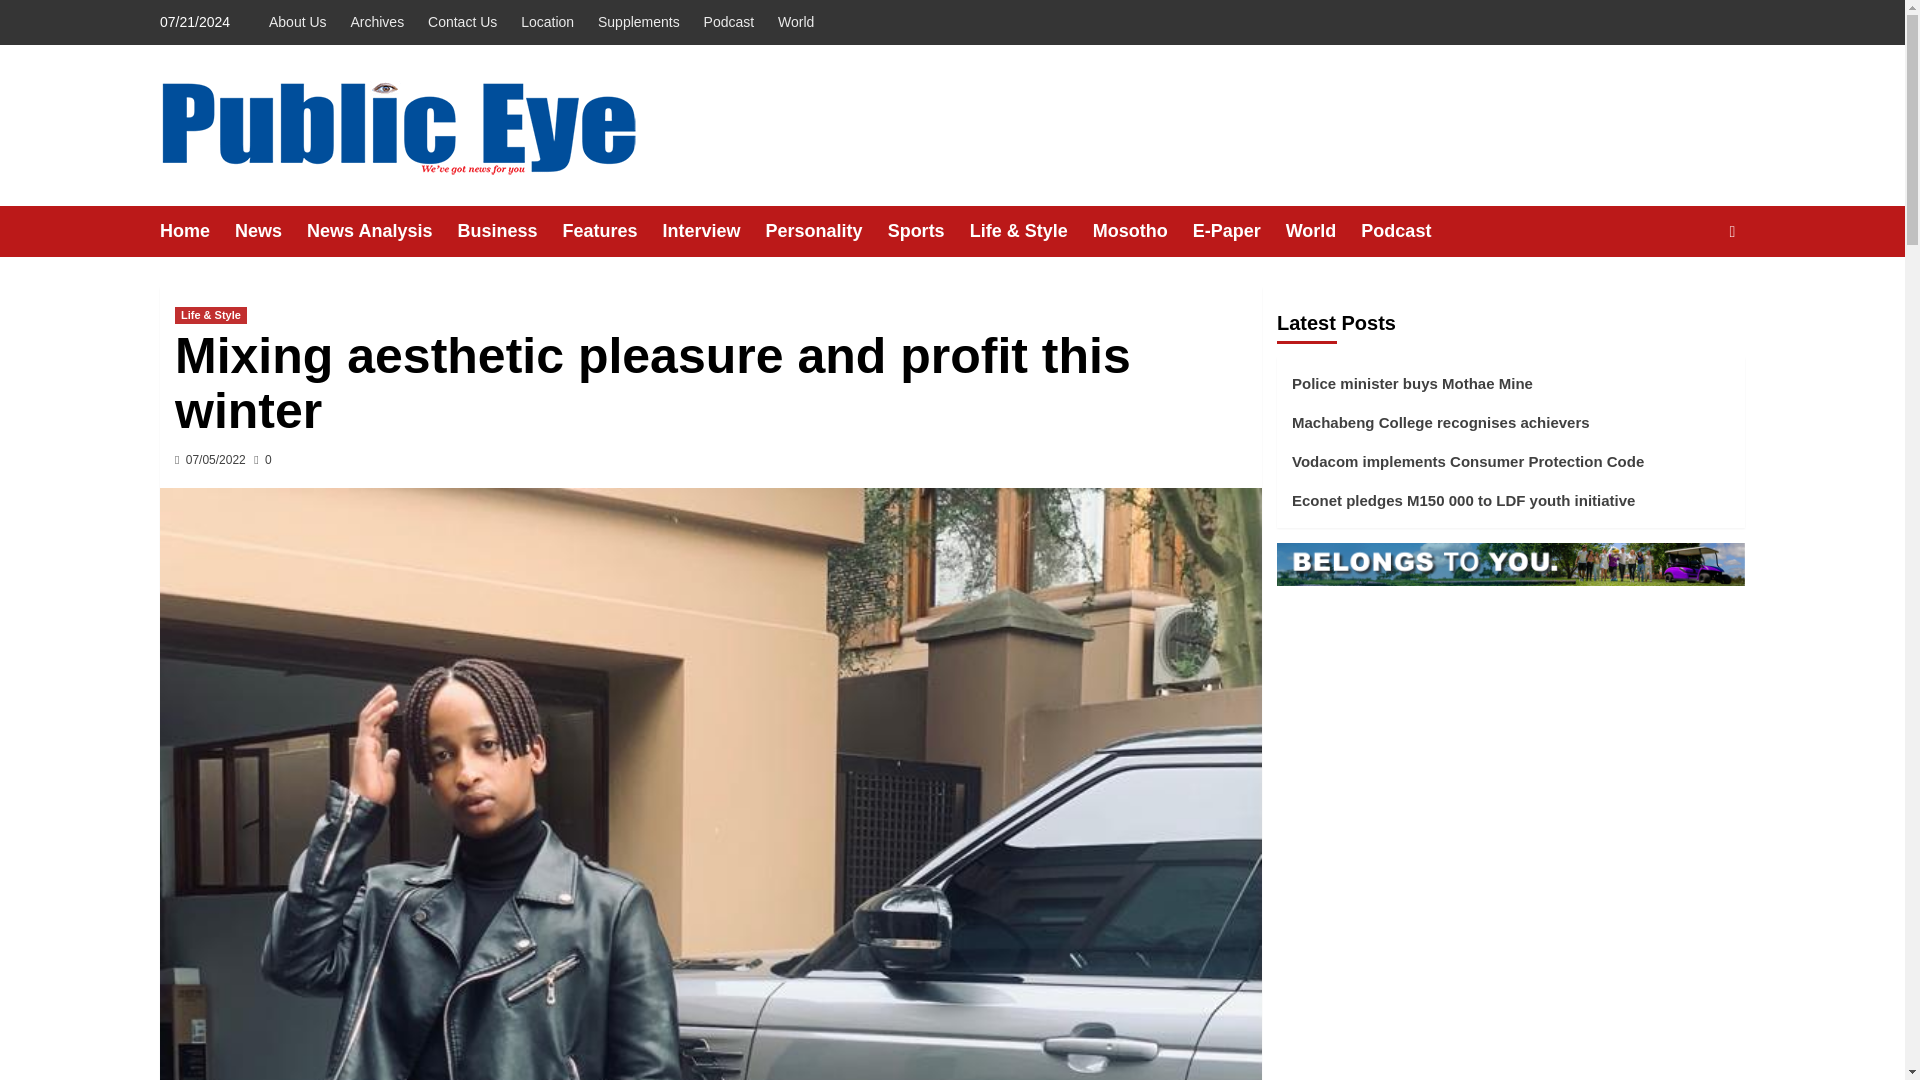 The image size is (1920, 1080). What do you see at coordinates (270, 232) in the screenshot?
I see `News` at bounding box center [270, 232].